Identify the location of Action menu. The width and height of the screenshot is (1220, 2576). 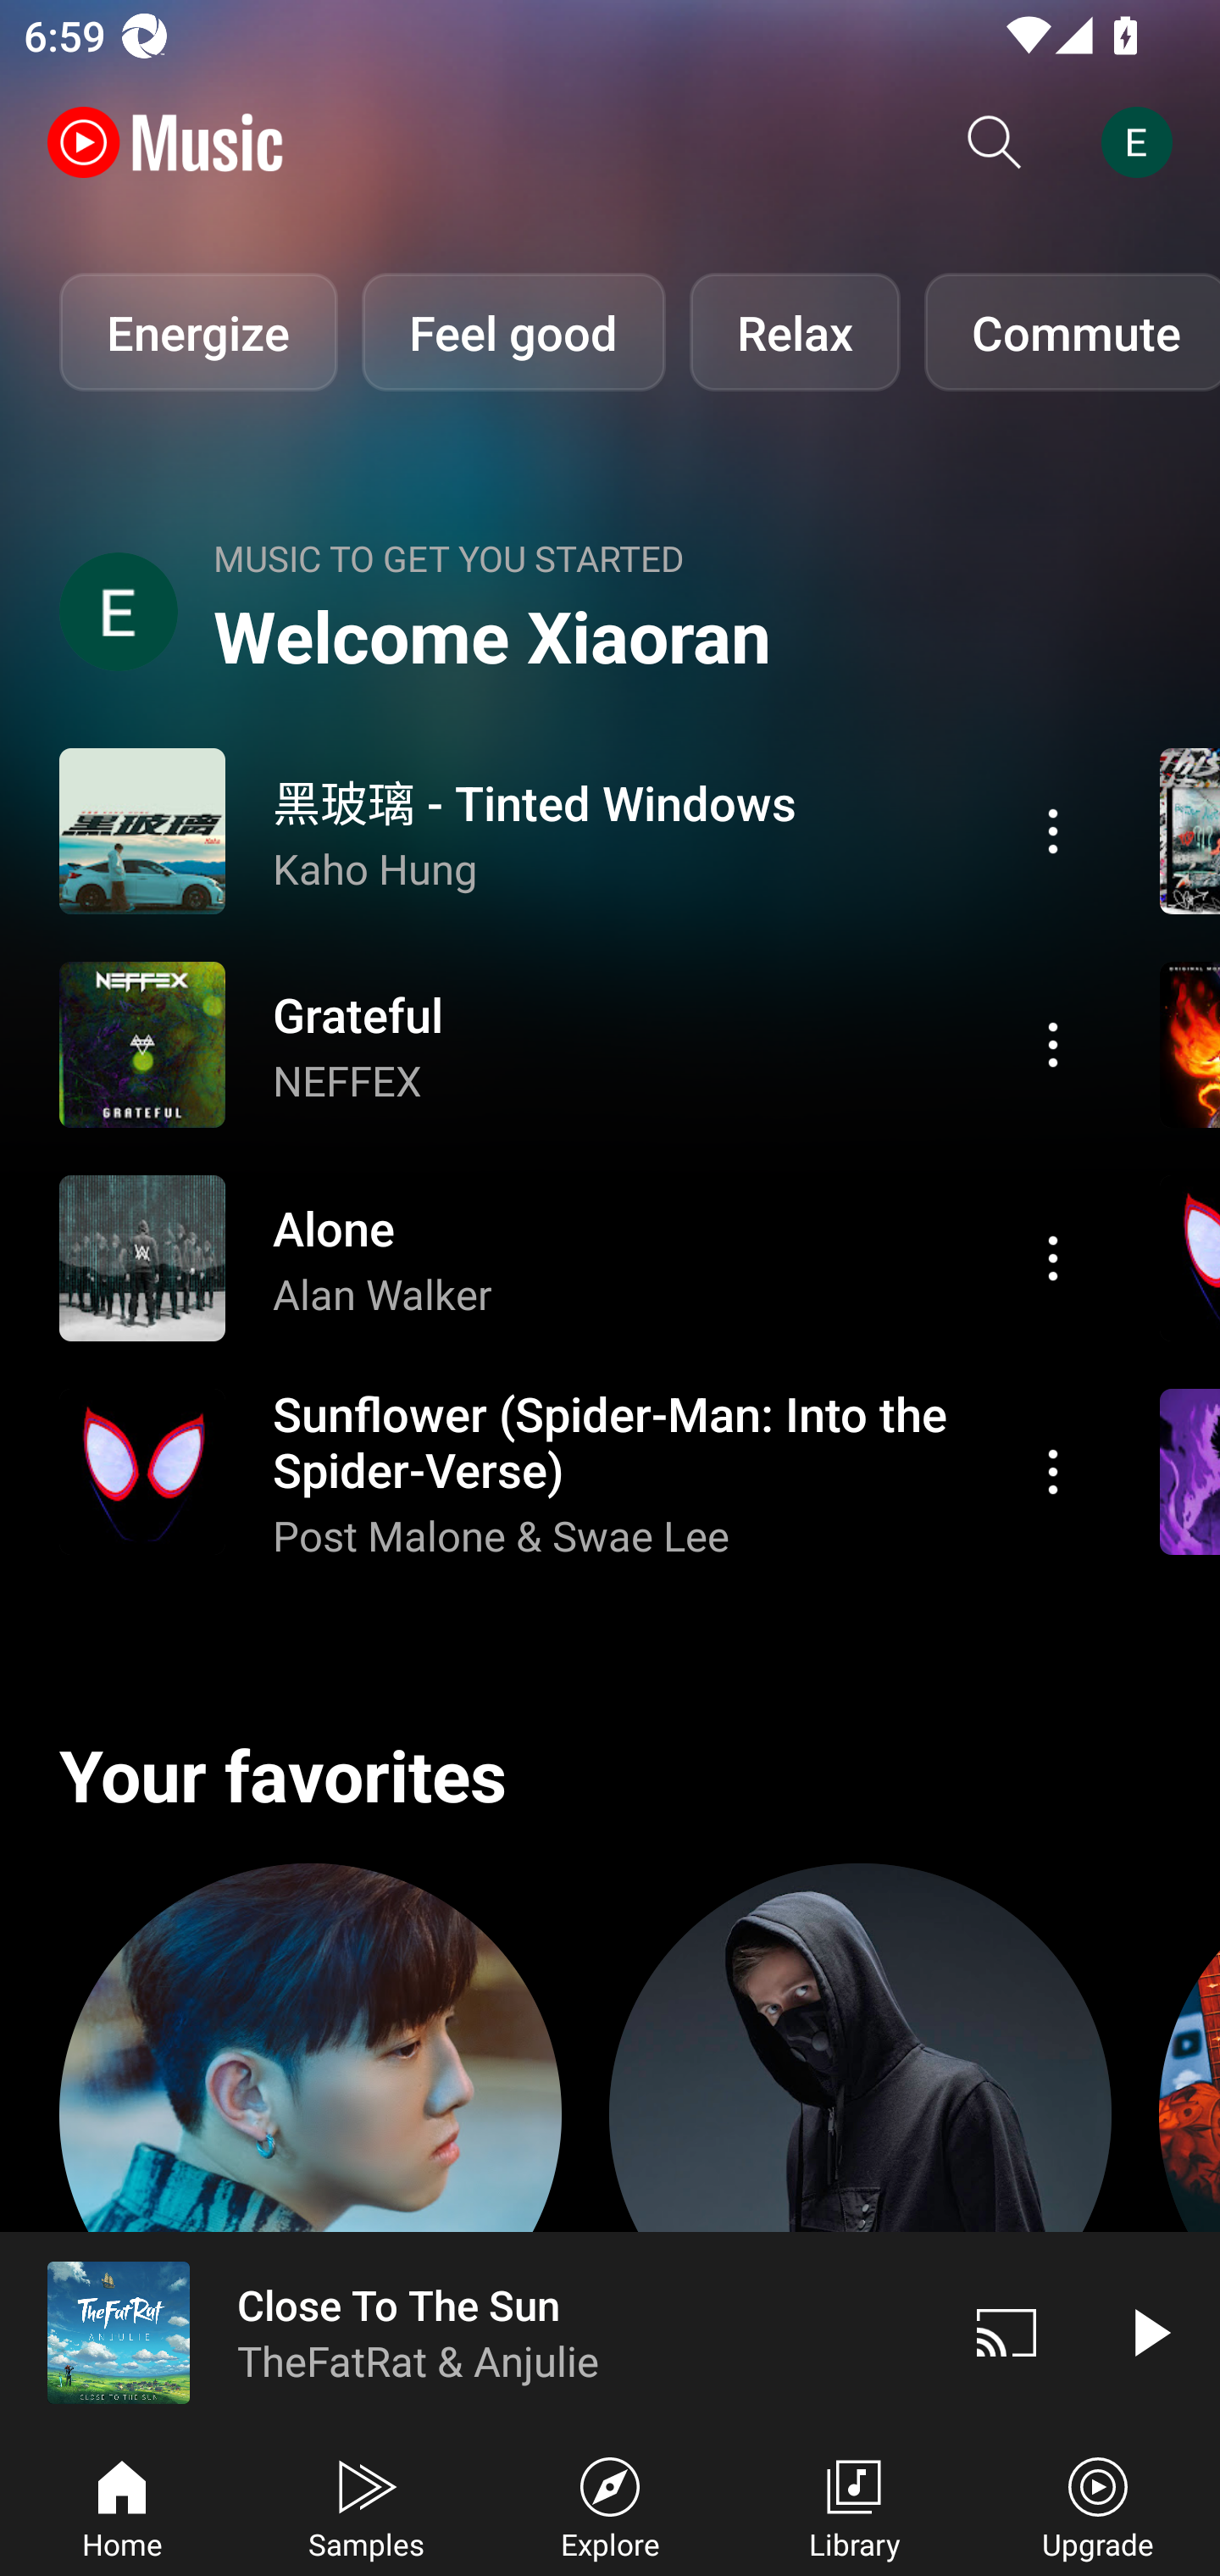
(1053, 1044).